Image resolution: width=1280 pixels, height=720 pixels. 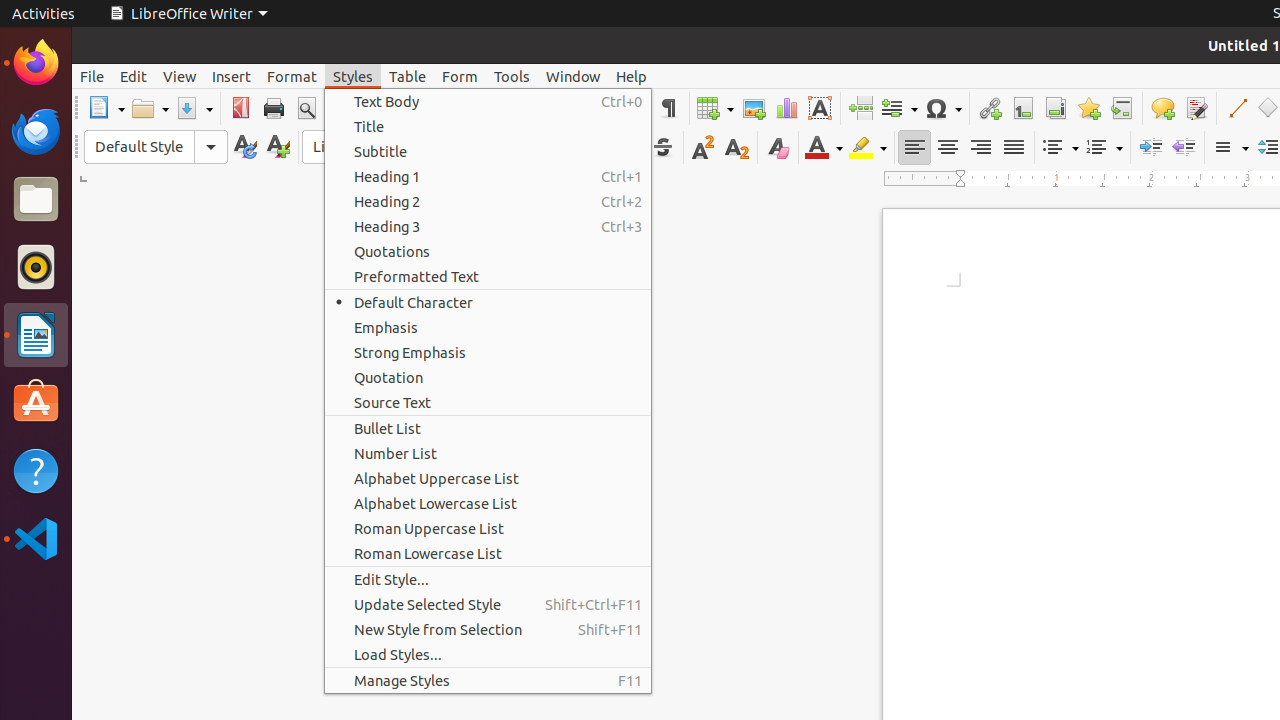 What do you see at coordinates (488, 328) in the screenshot?
I see `Emphasis` at bounding box center [488, 328].